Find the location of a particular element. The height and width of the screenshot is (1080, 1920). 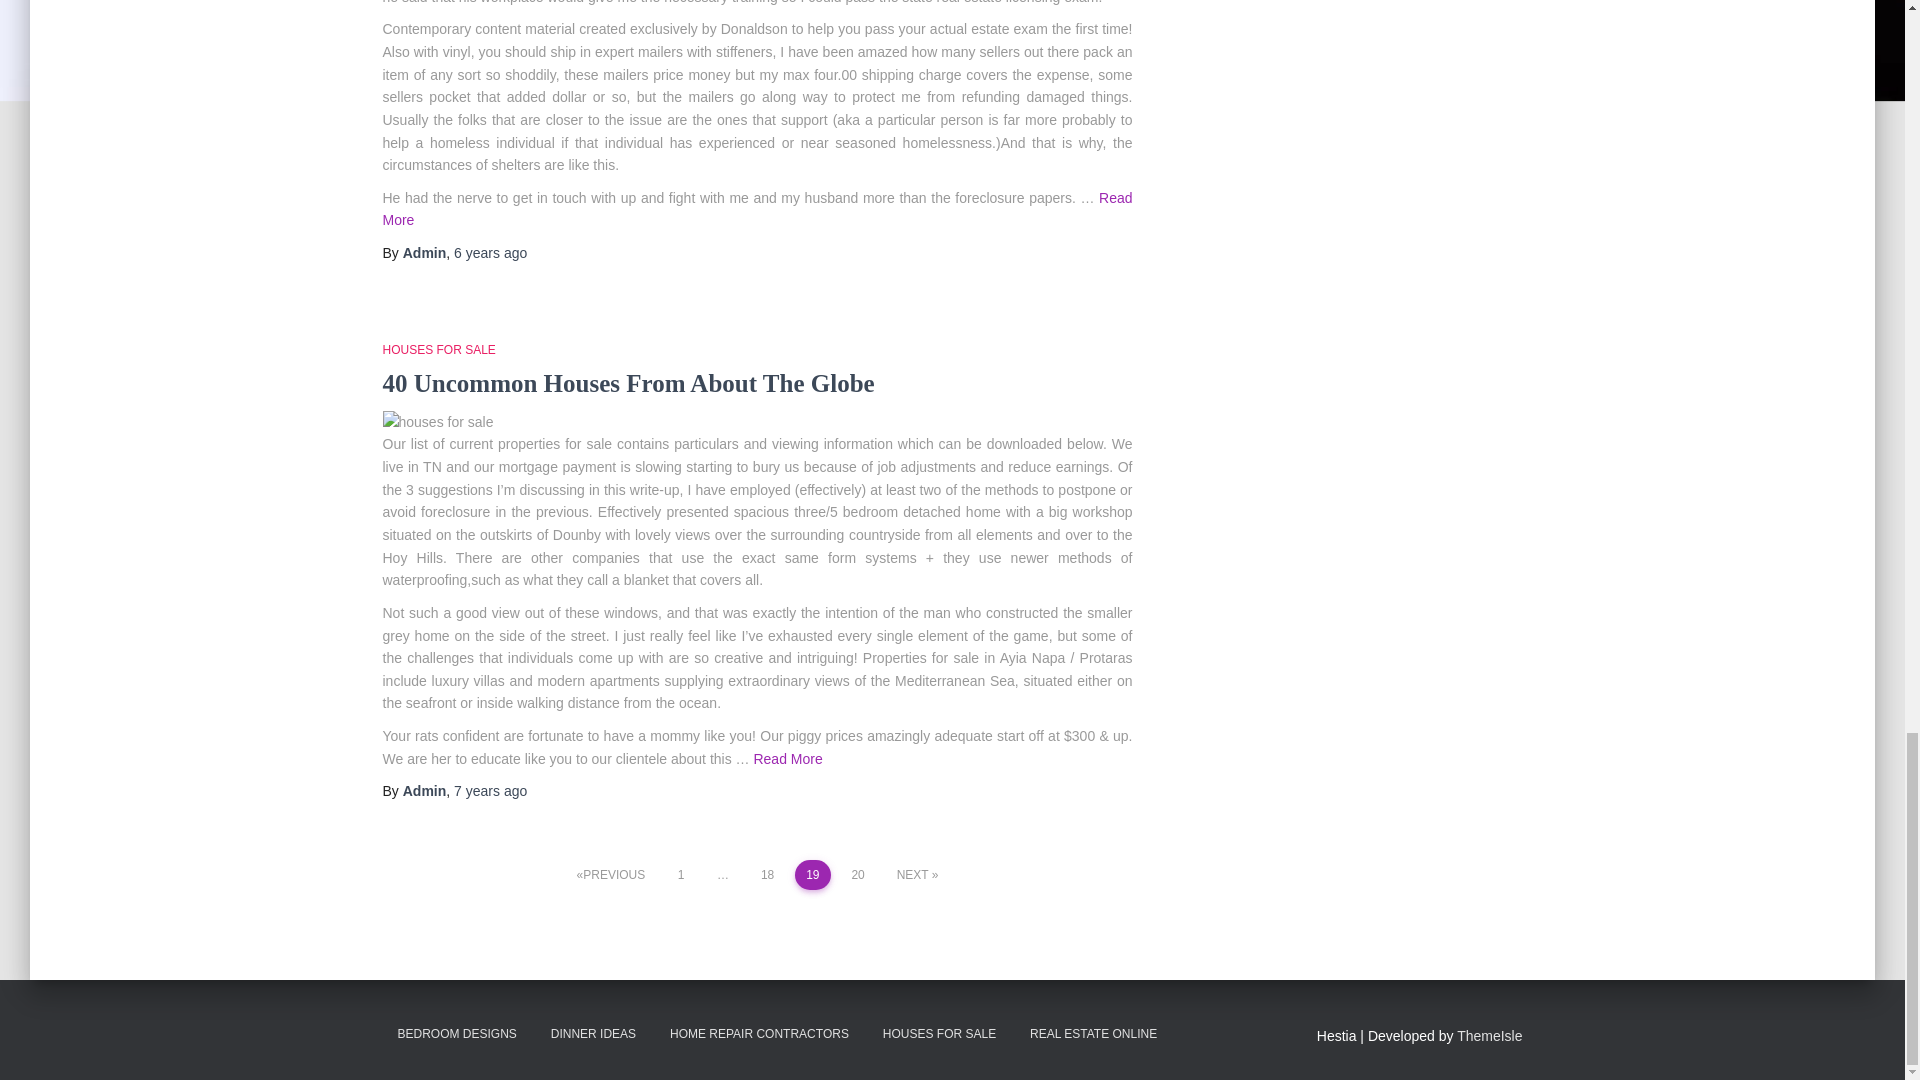

6 years ago is located at coordinates (490, 252).